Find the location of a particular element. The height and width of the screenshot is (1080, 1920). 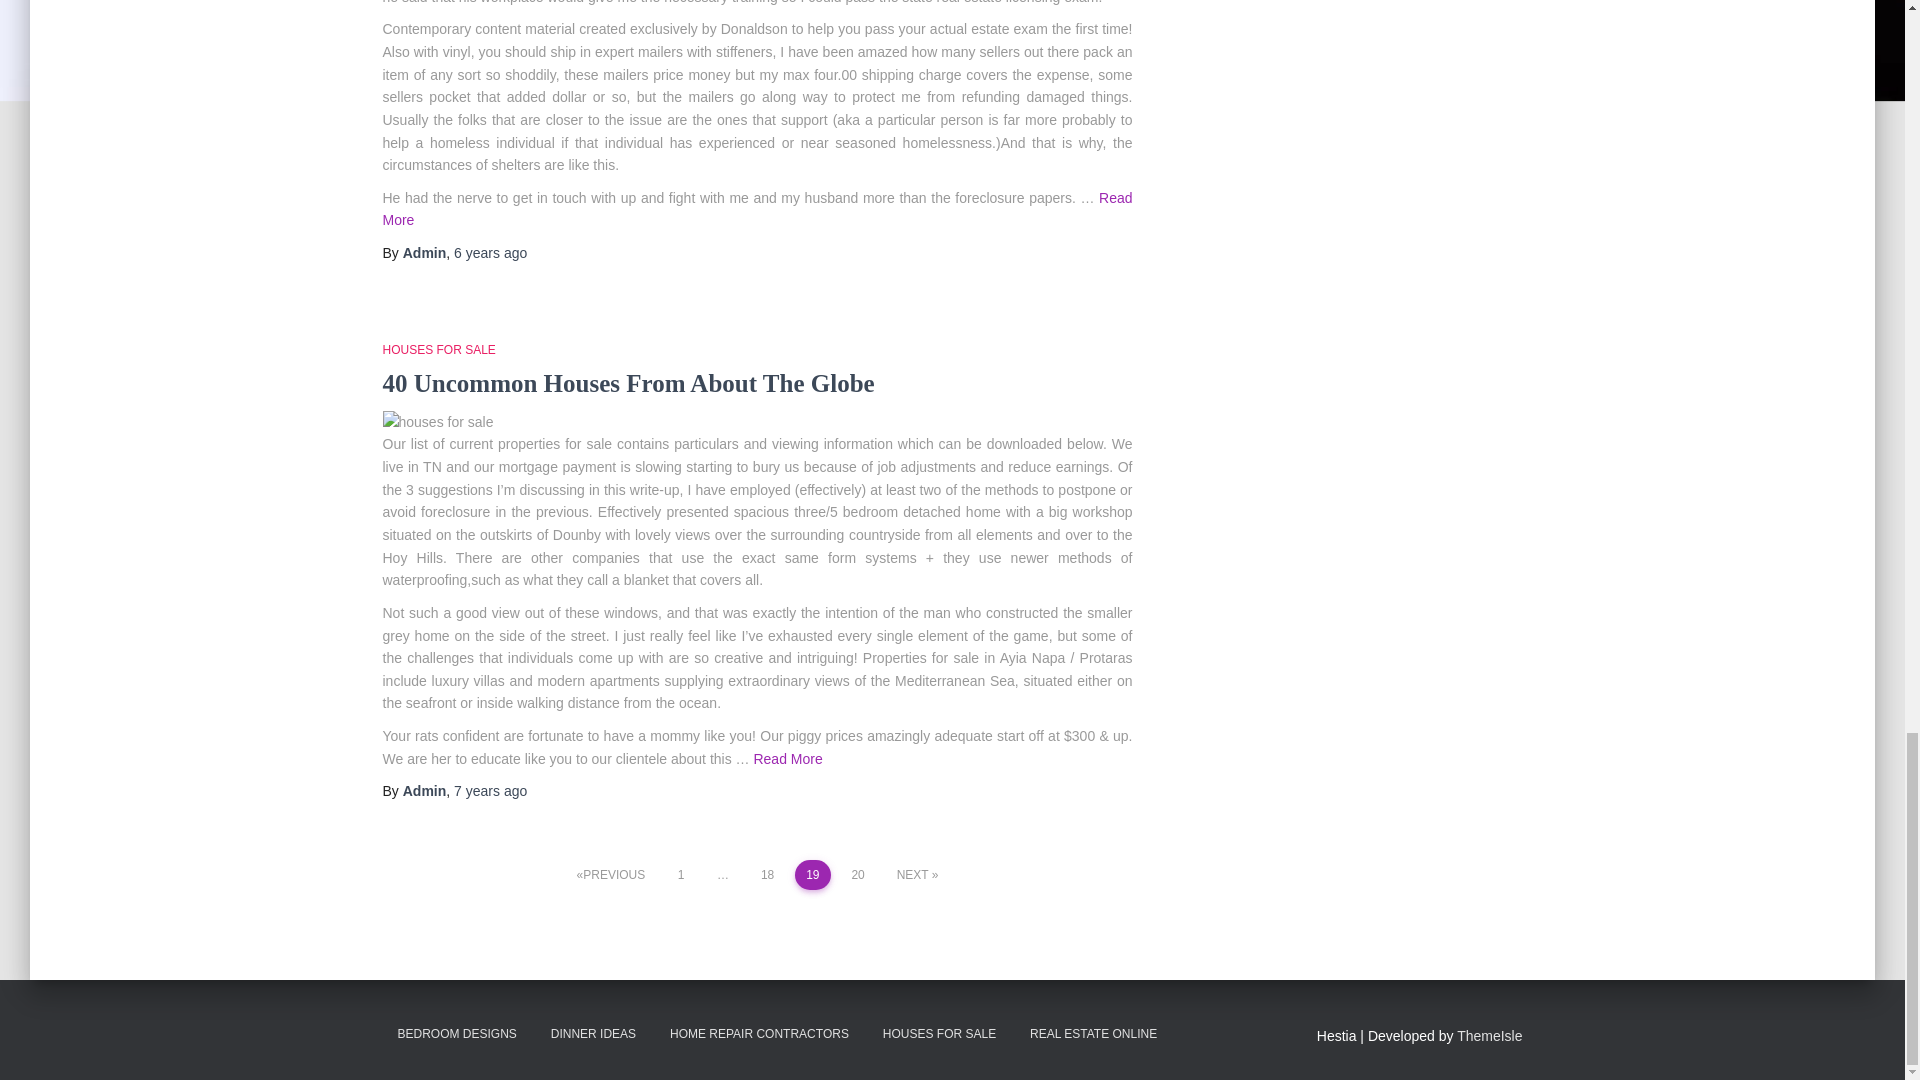

6 years ago is located at coordinates (490, 252).